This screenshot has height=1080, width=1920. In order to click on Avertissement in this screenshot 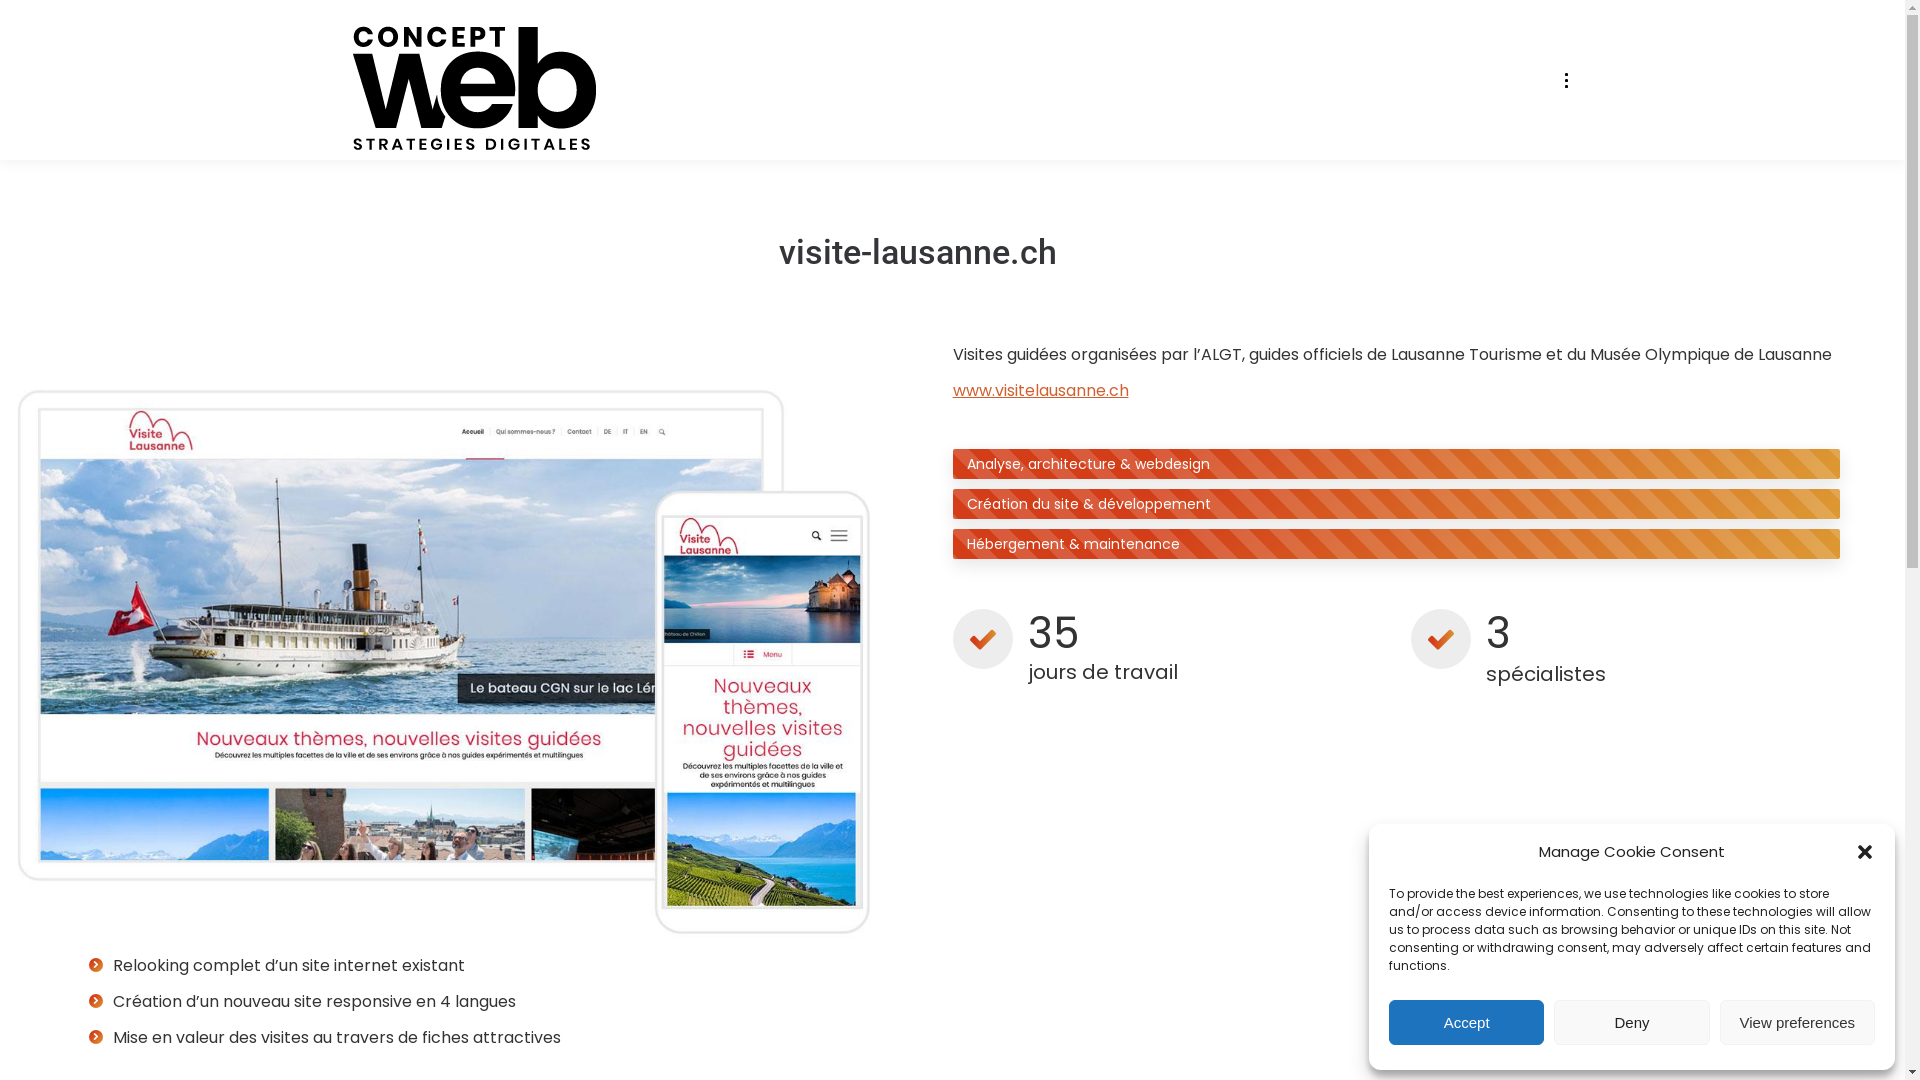, I will do `click(1509, 1050)`.